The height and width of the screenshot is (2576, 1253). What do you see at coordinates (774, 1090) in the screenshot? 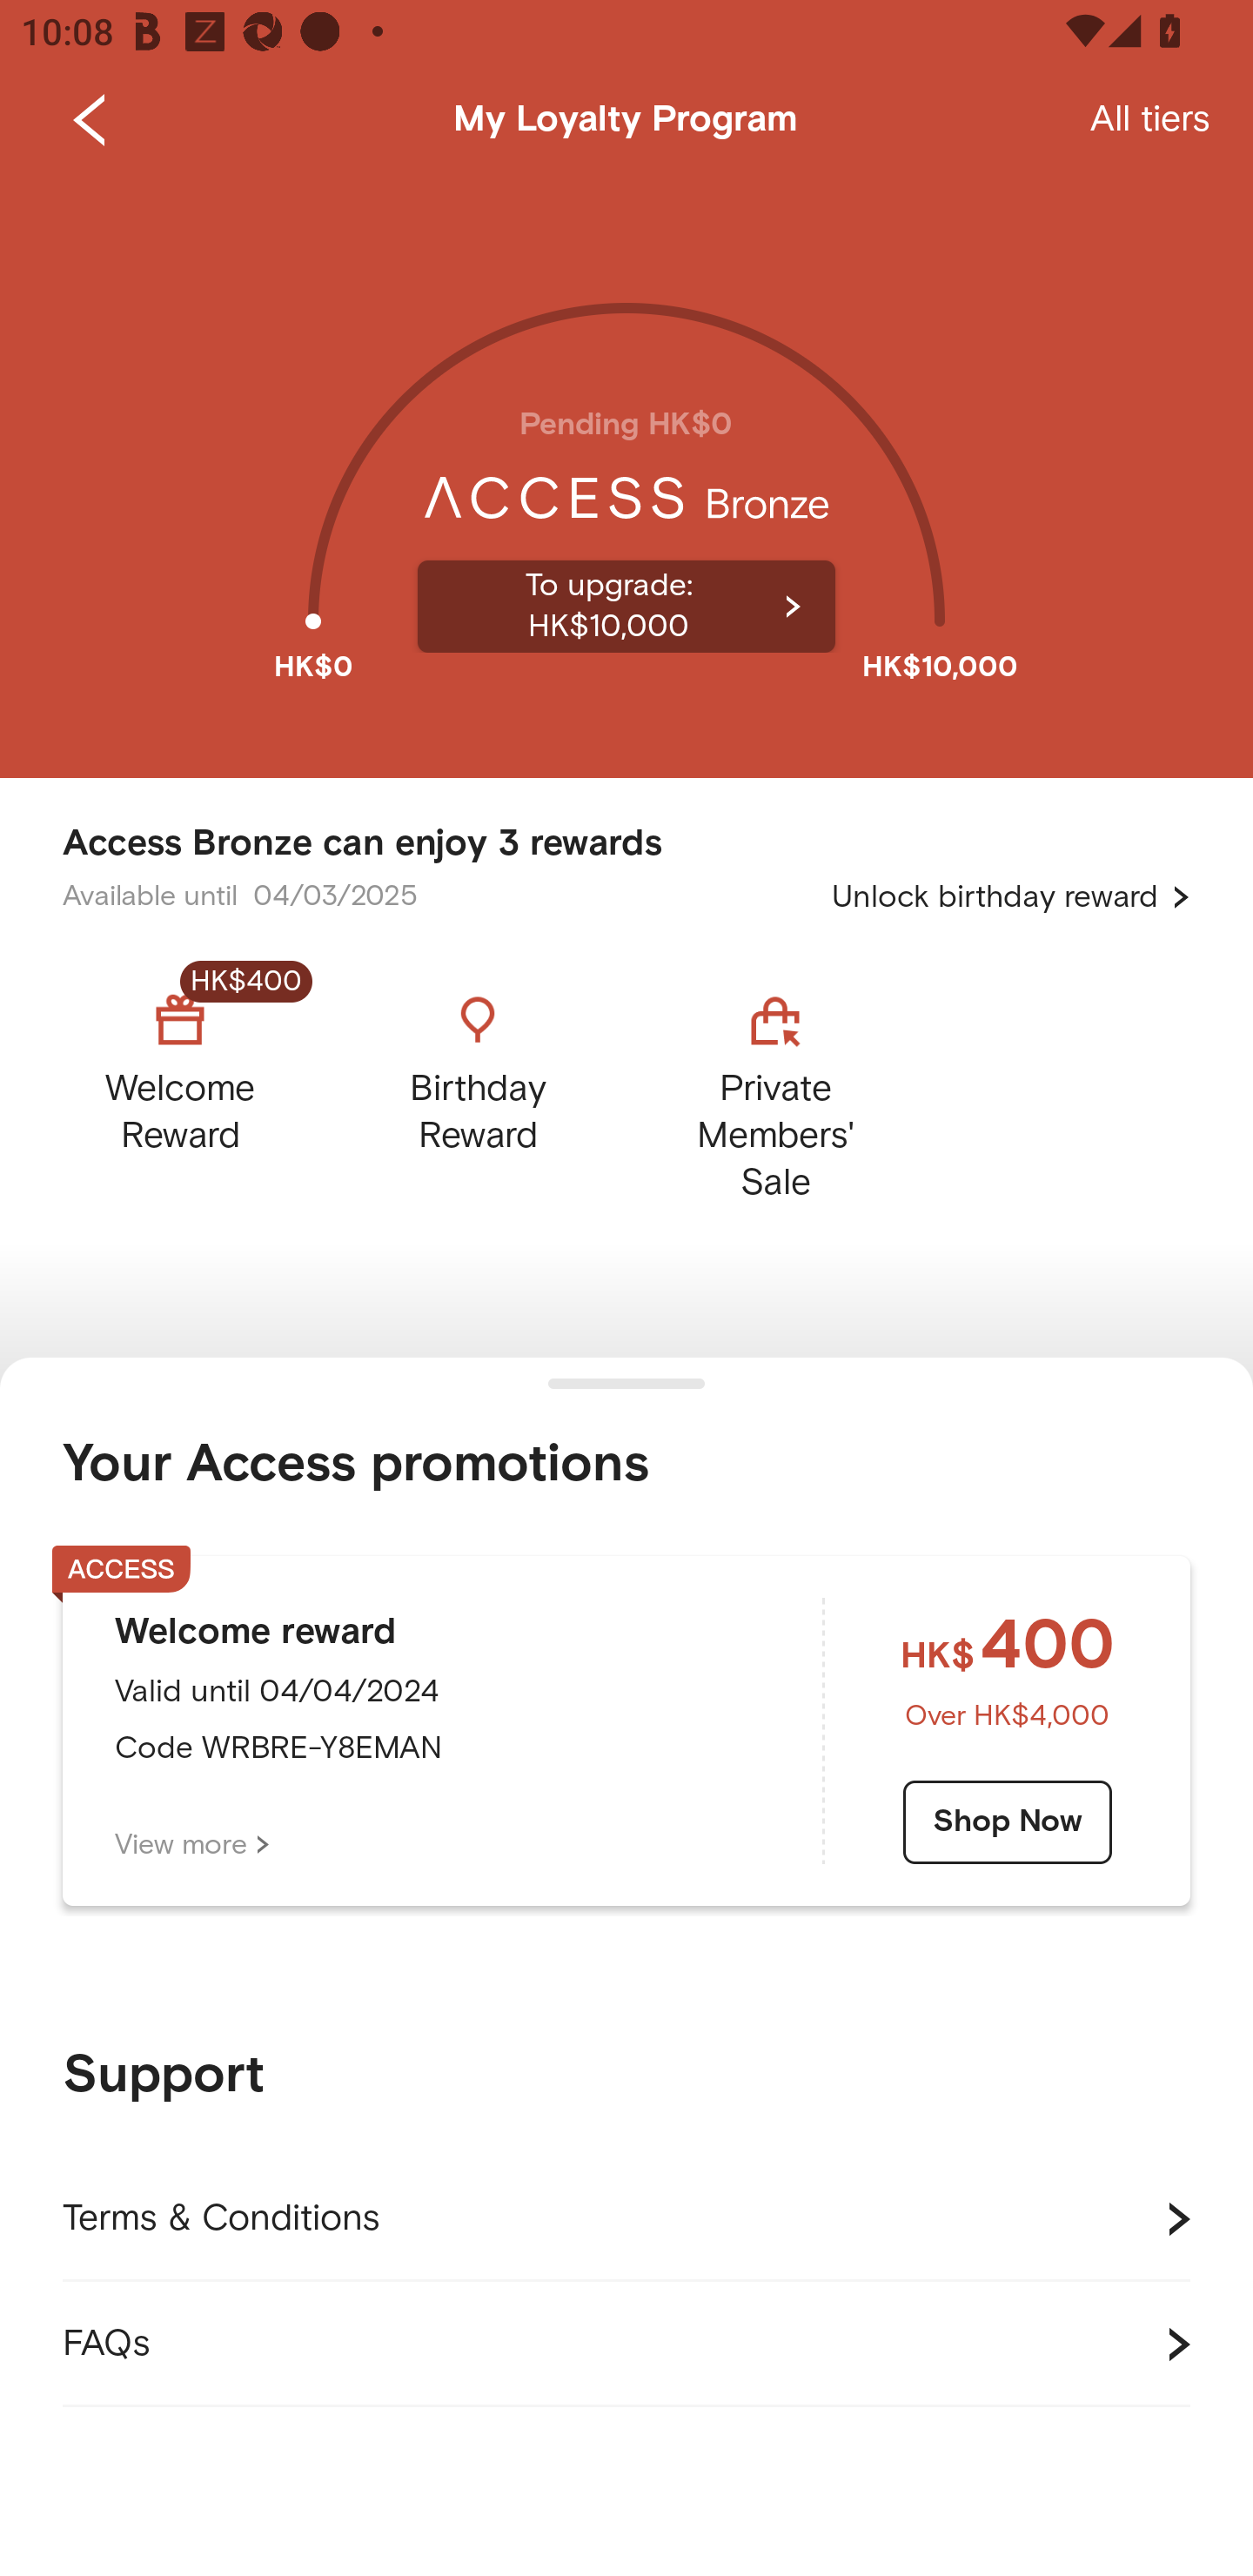
I see `Private Members' Sale` at bounding box center [774, 1090].